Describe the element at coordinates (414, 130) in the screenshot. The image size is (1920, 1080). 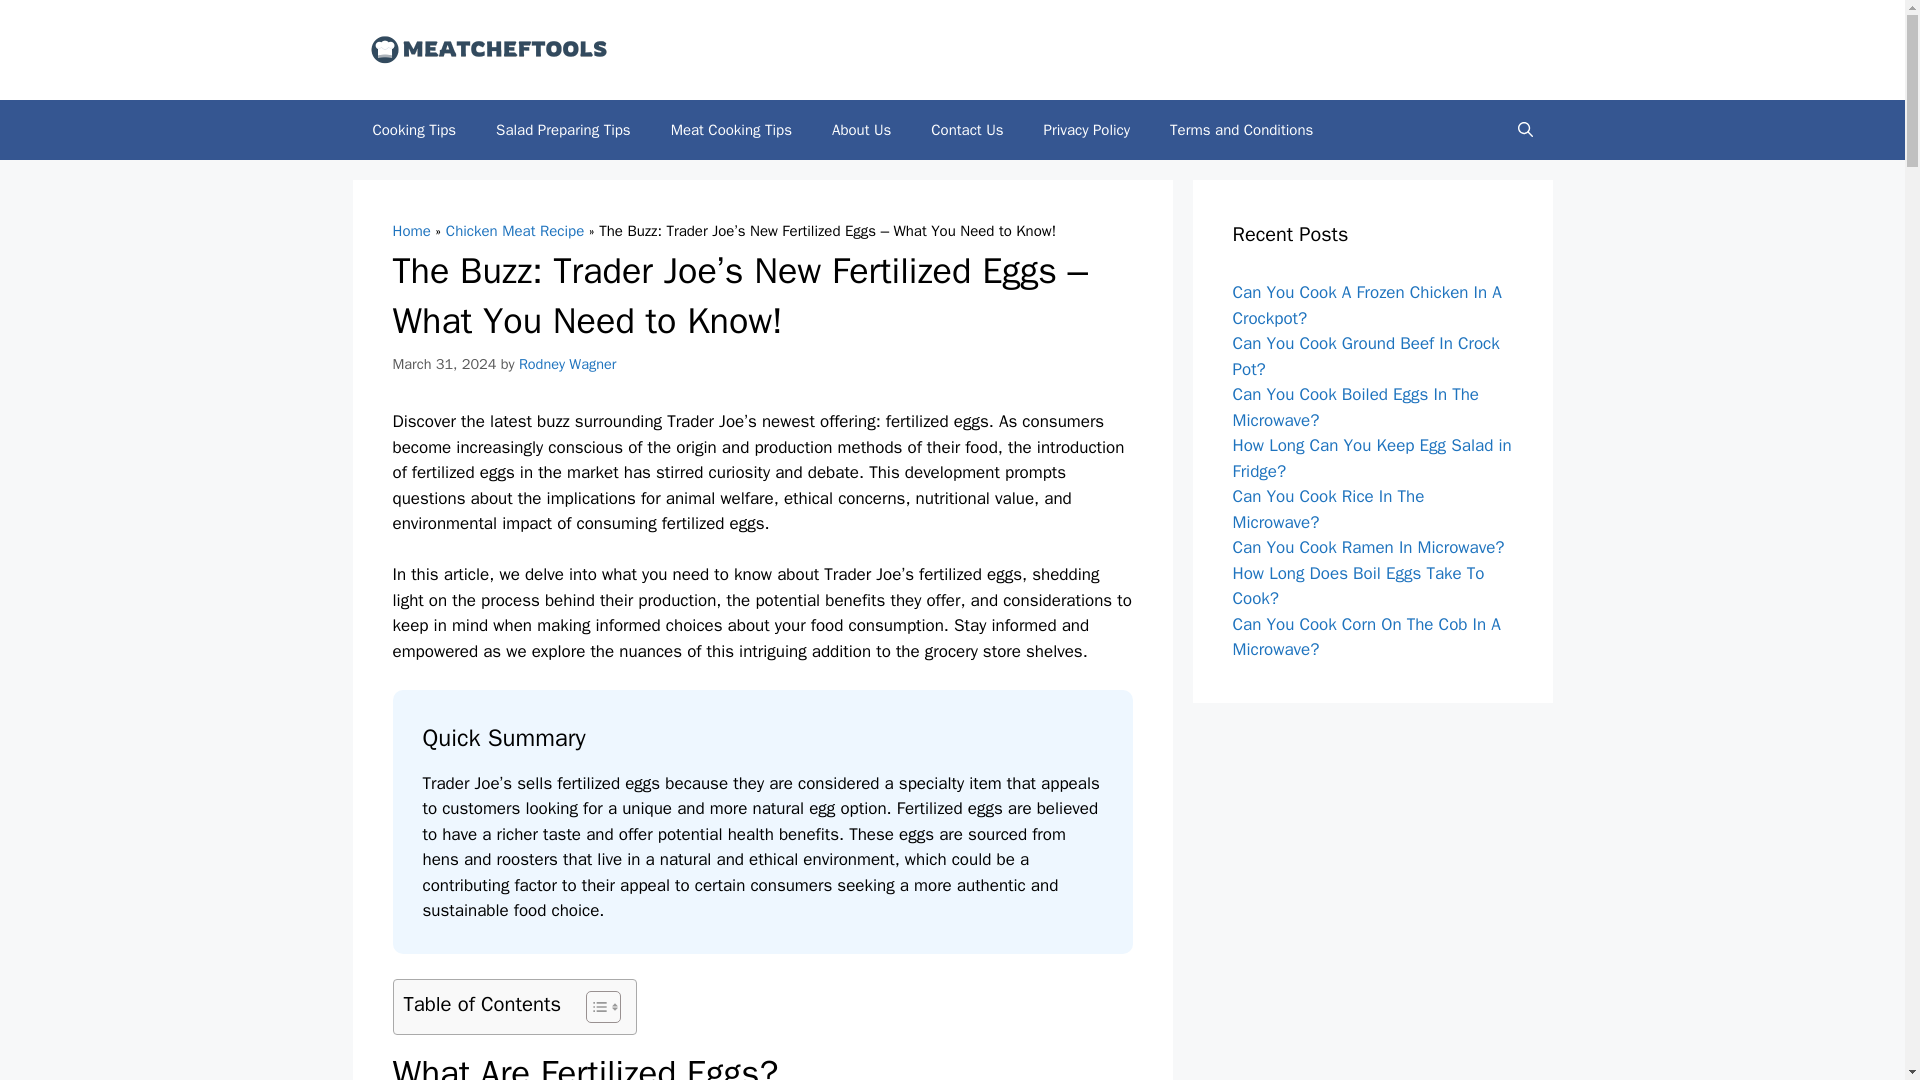
I see `Cooking Tips` at that location.